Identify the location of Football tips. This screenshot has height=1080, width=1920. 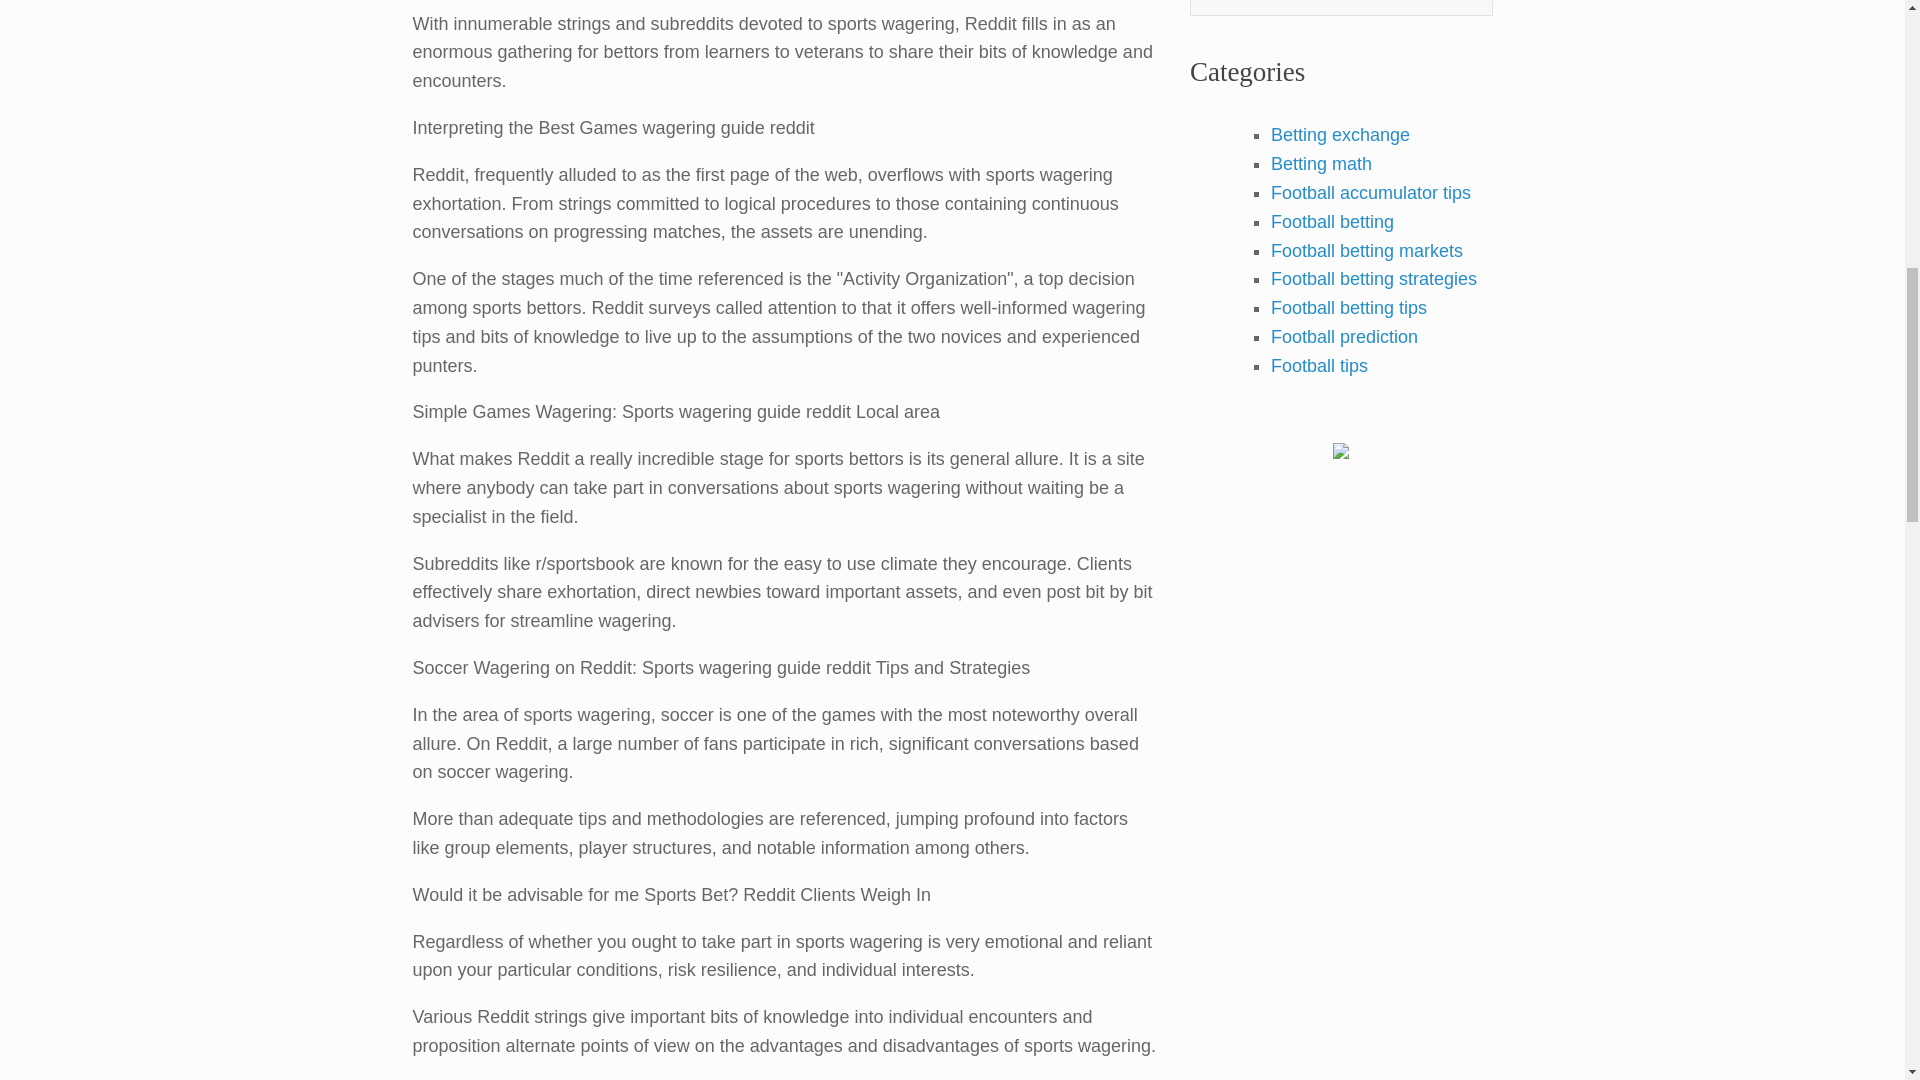
(1319, 366).